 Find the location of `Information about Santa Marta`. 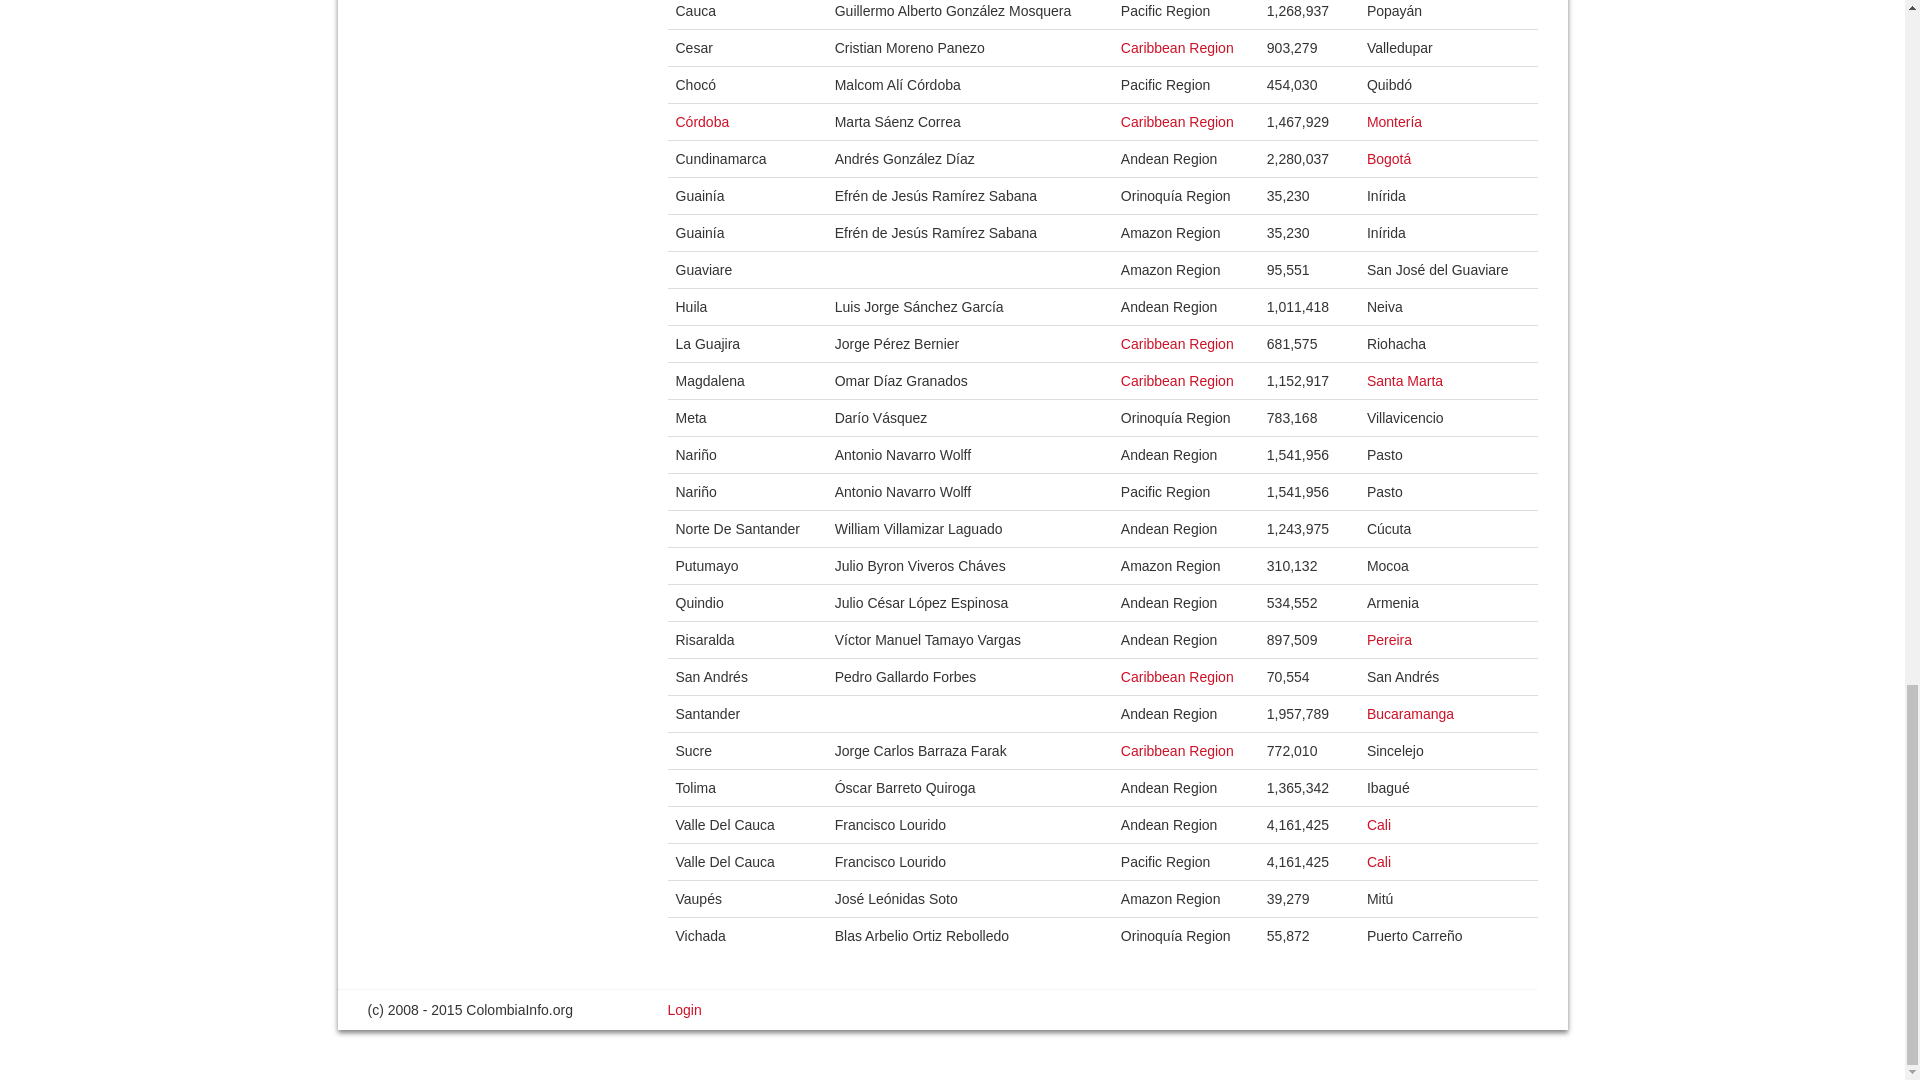

Information about Santa Marta is located at coordinates (1405, 380).